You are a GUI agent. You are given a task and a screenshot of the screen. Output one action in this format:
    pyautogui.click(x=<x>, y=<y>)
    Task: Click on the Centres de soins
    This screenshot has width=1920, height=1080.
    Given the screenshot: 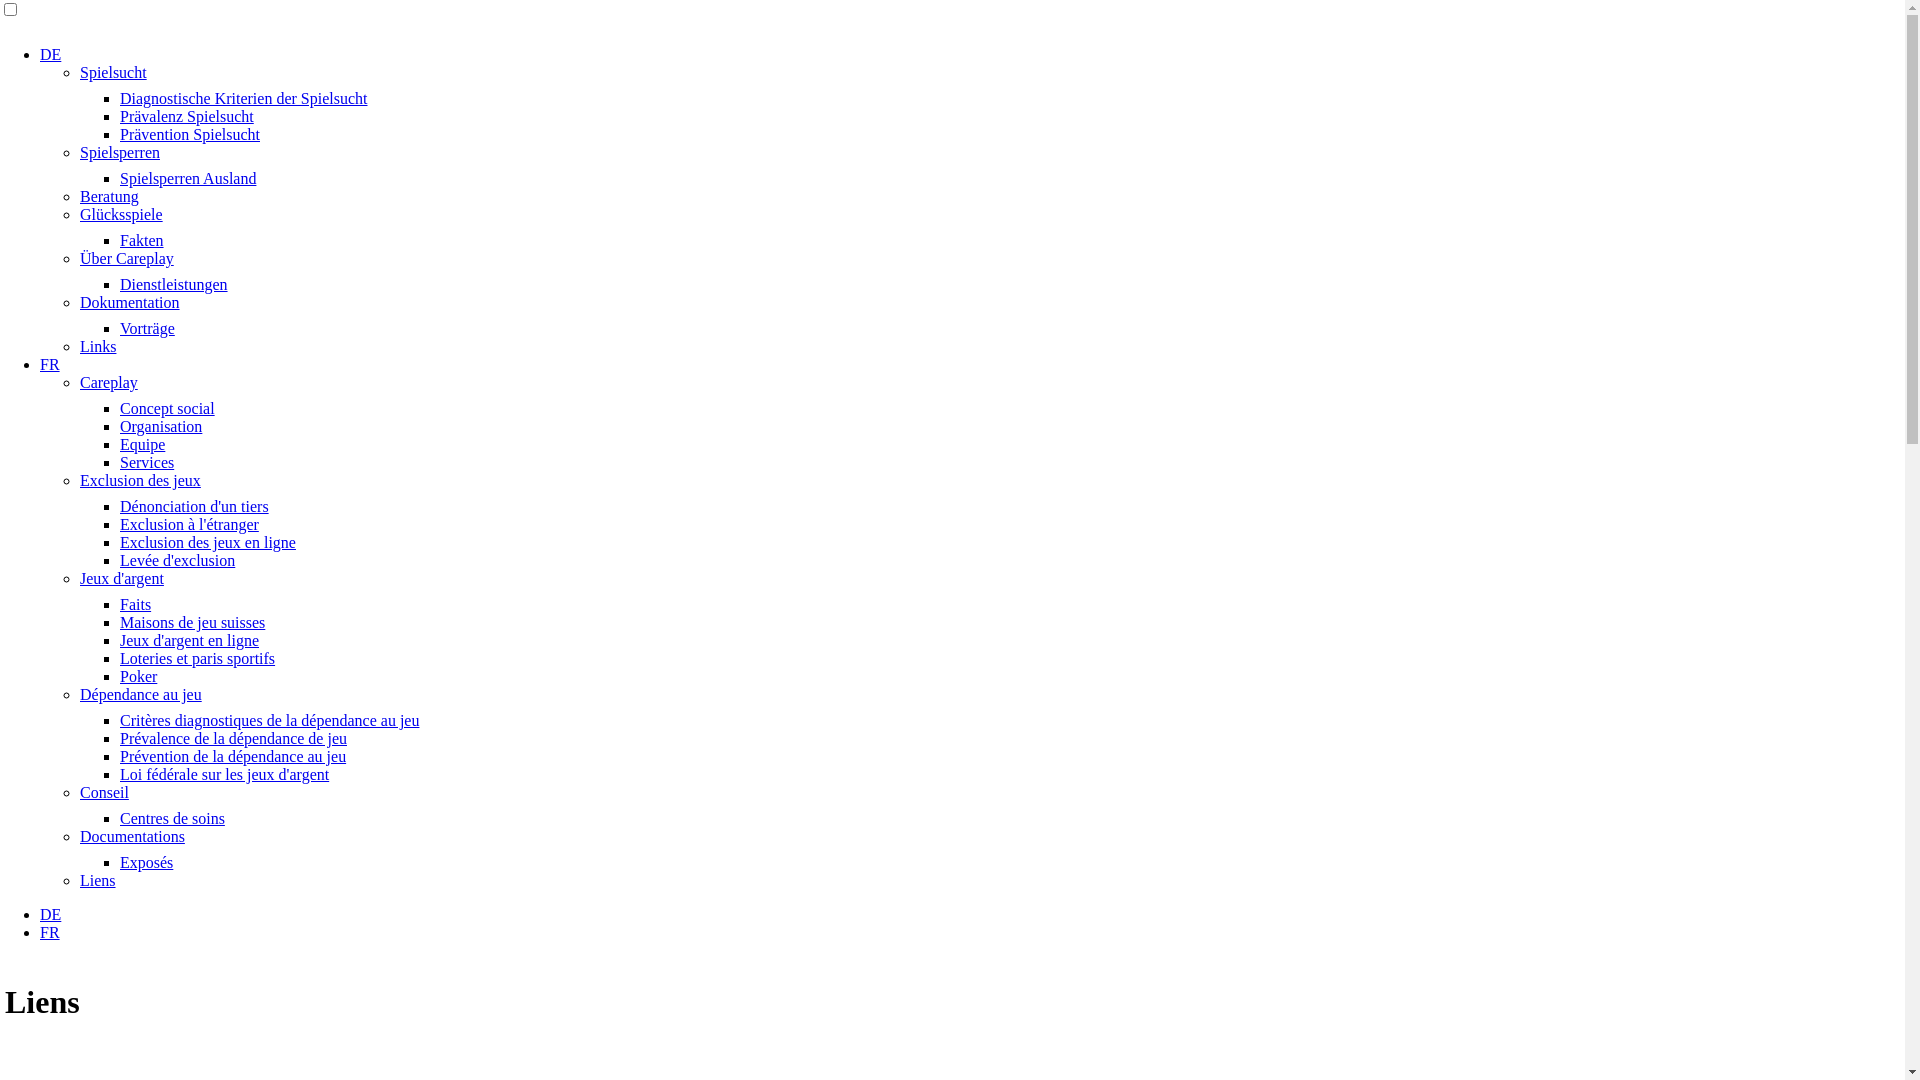 What is the action you would take?
    pyautogui.click(x=172, y=818)
    